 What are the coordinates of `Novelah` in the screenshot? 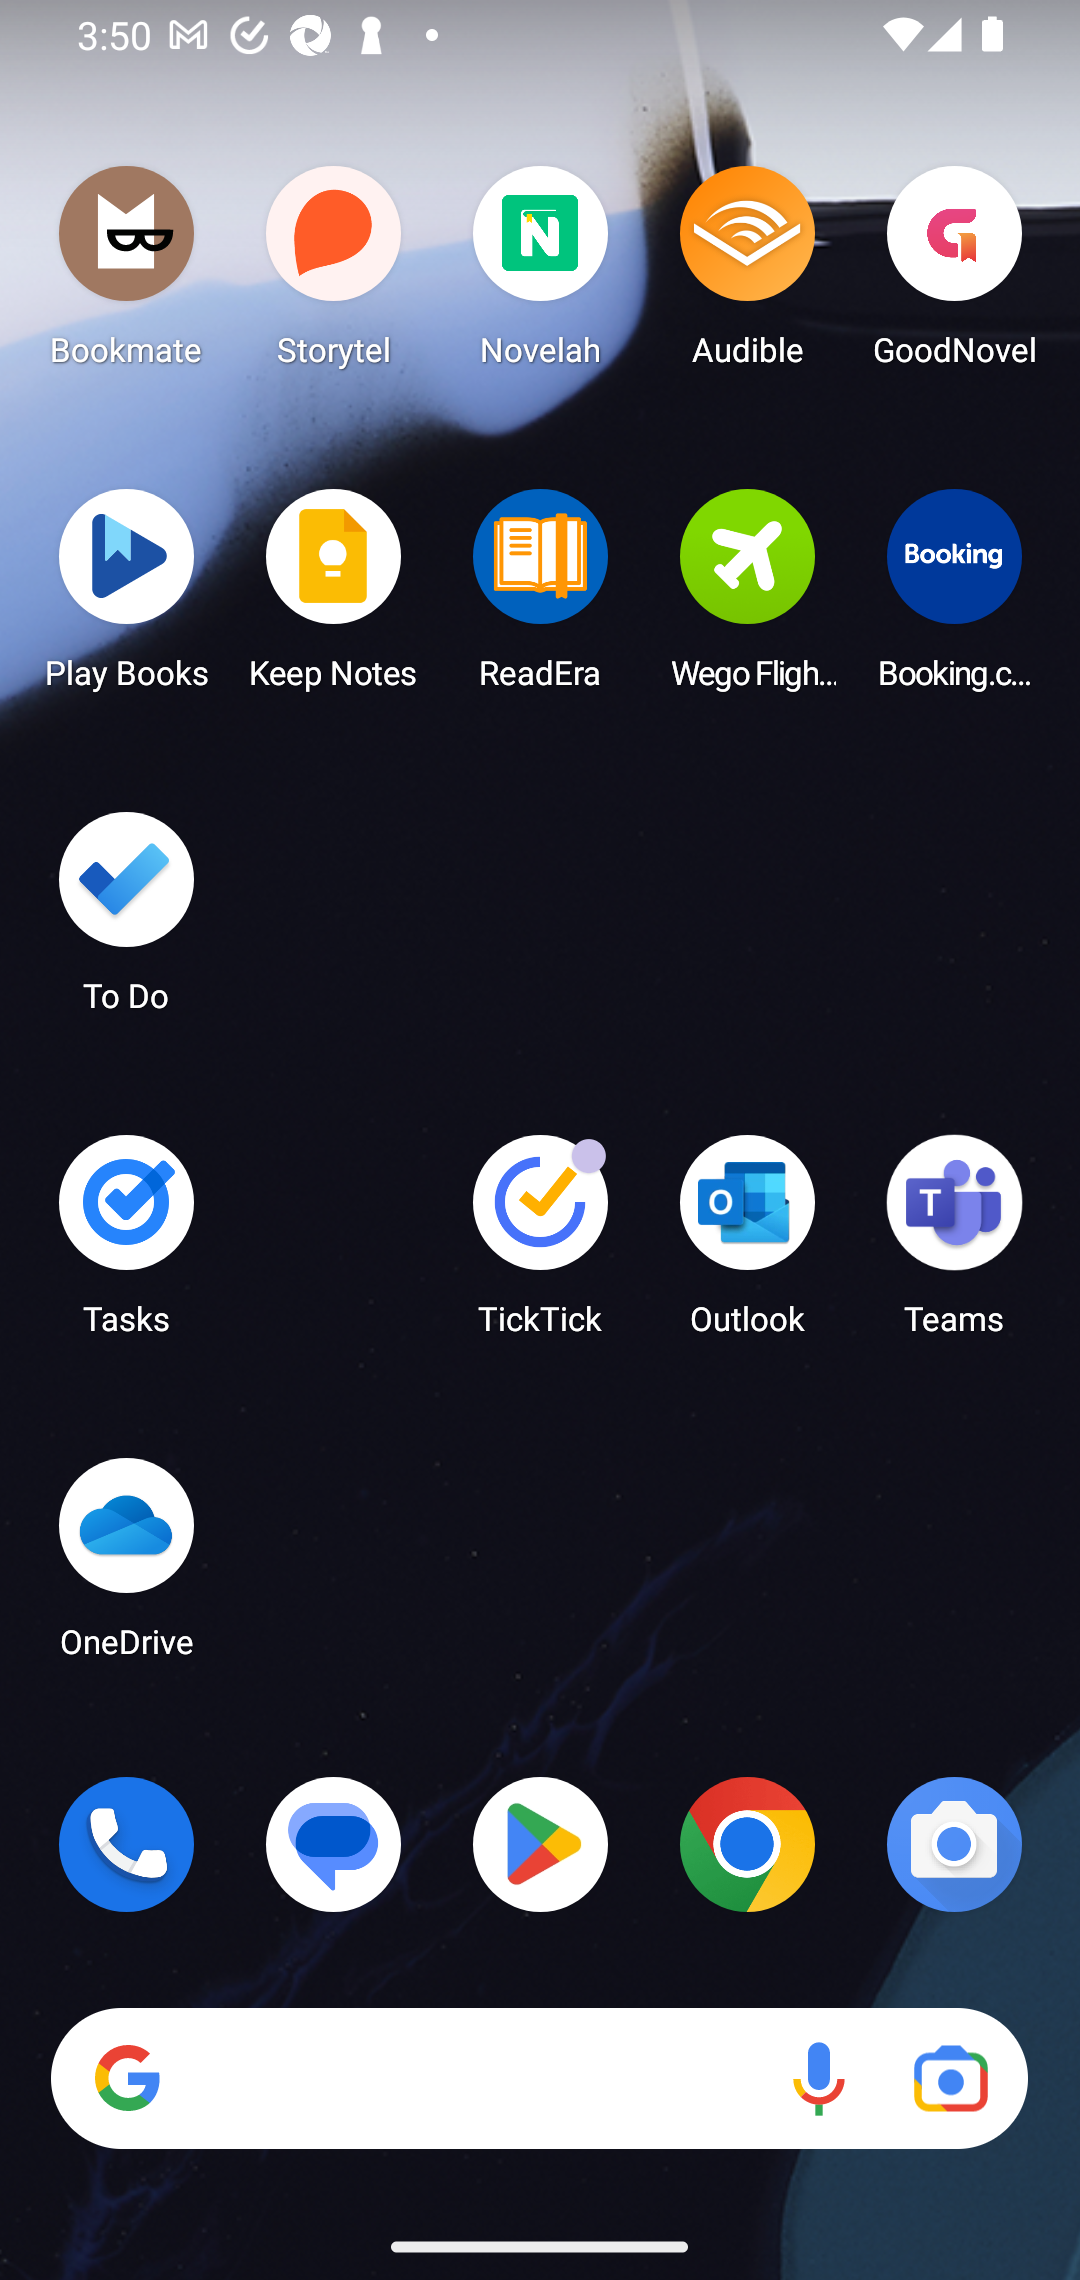 It's located at (540, 274).